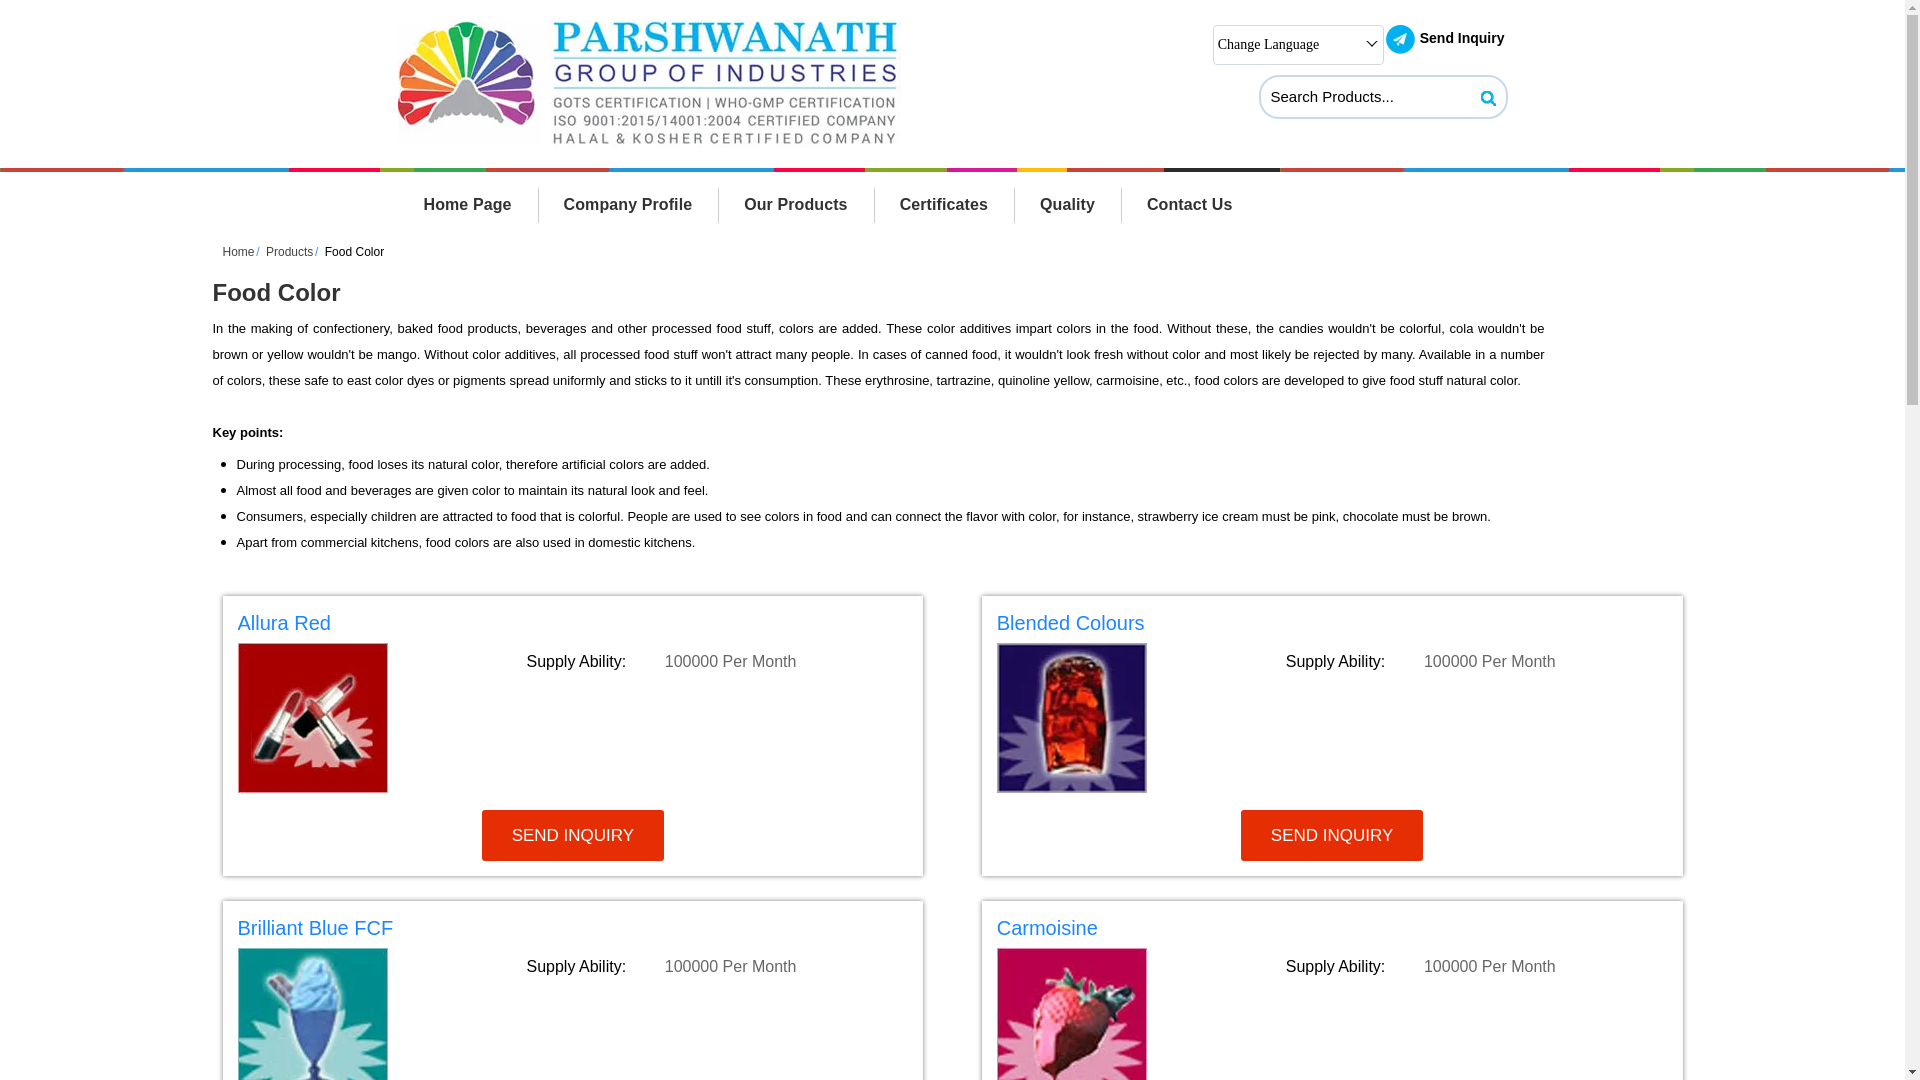 This screenshot has width=1920, height=1080. I want to click on Supply Ability: 100000 Per Month, so click(1476, 661).